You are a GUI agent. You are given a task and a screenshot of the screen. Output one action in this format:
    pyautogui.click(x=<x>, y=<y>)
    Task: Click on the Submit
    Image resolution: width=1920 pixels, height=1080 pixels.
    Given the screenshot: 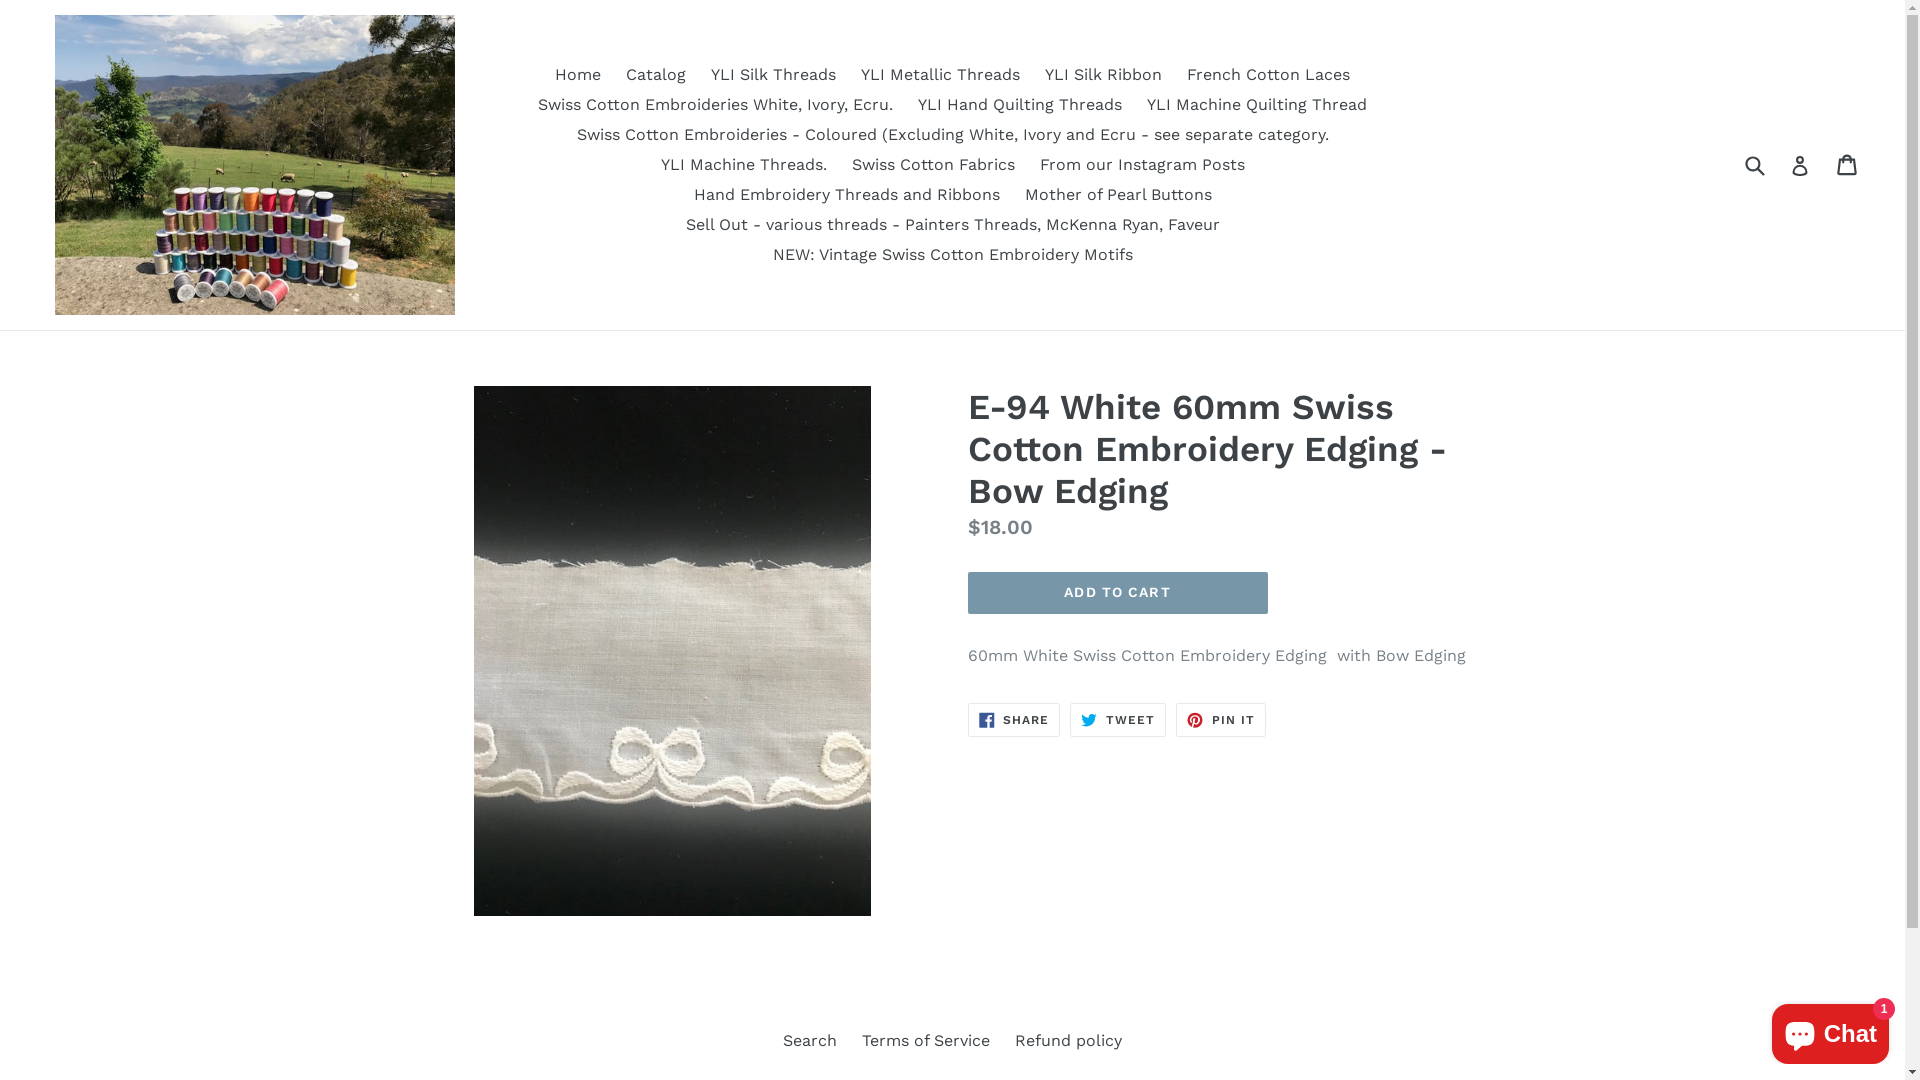 What is the action you would take?
    pyautogui.click(x=1754, y=164)
    